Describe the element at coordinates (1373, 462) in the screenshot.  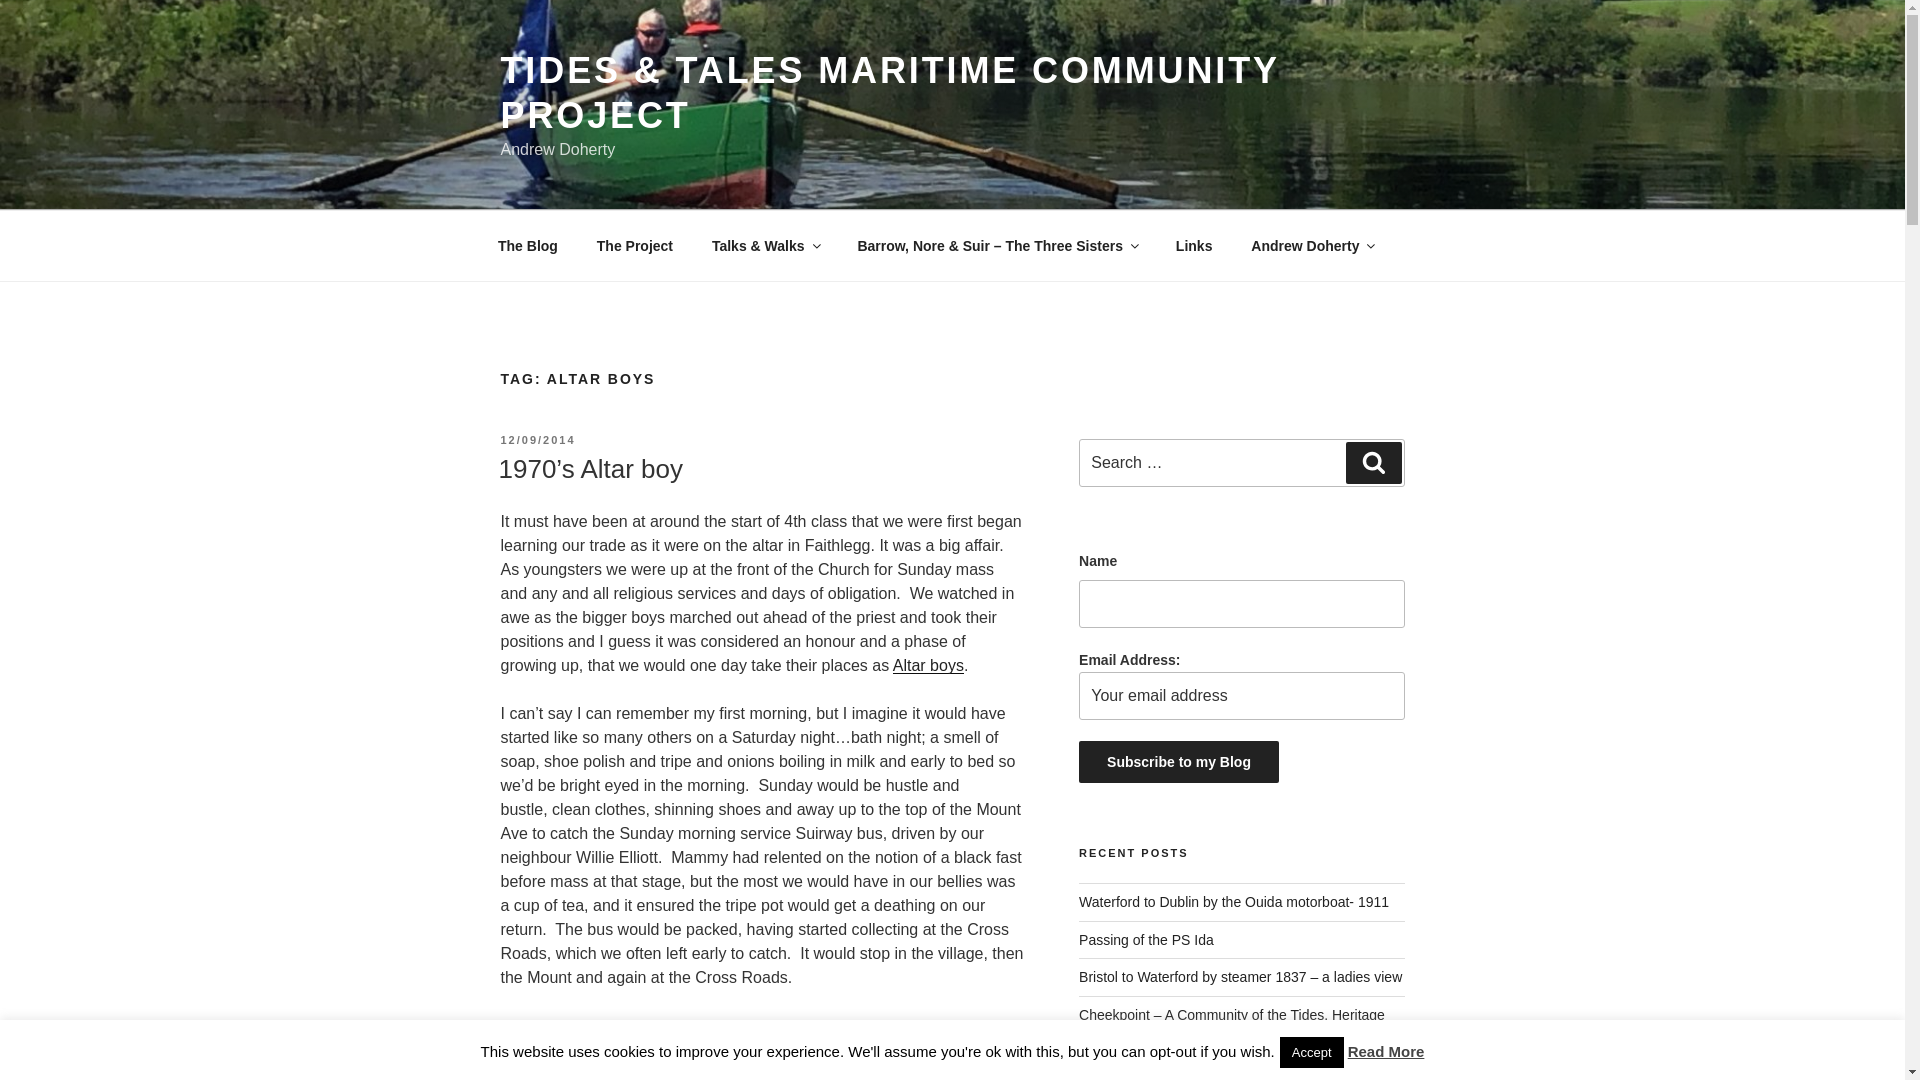
I see `Search` at that location.